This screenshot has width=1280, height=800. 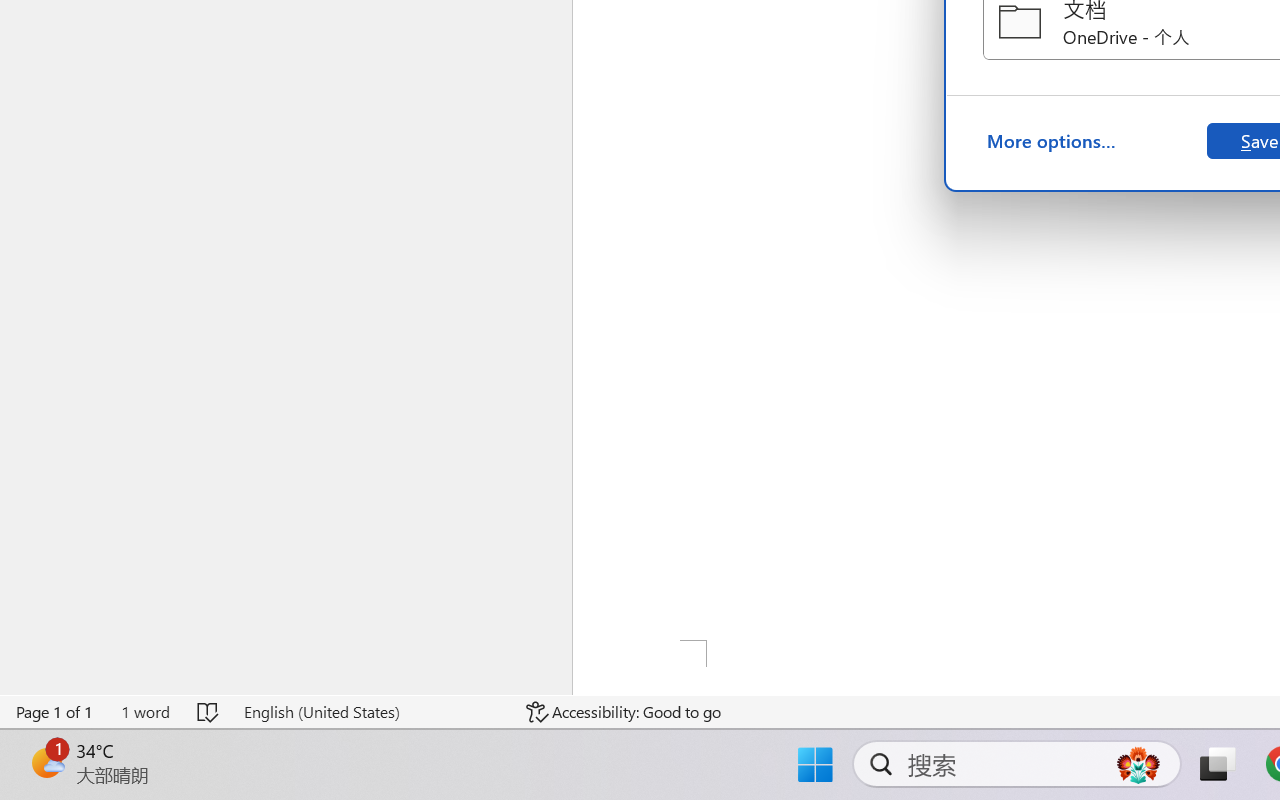 I want to click on Language English (United States), so click(x=370, y=712).